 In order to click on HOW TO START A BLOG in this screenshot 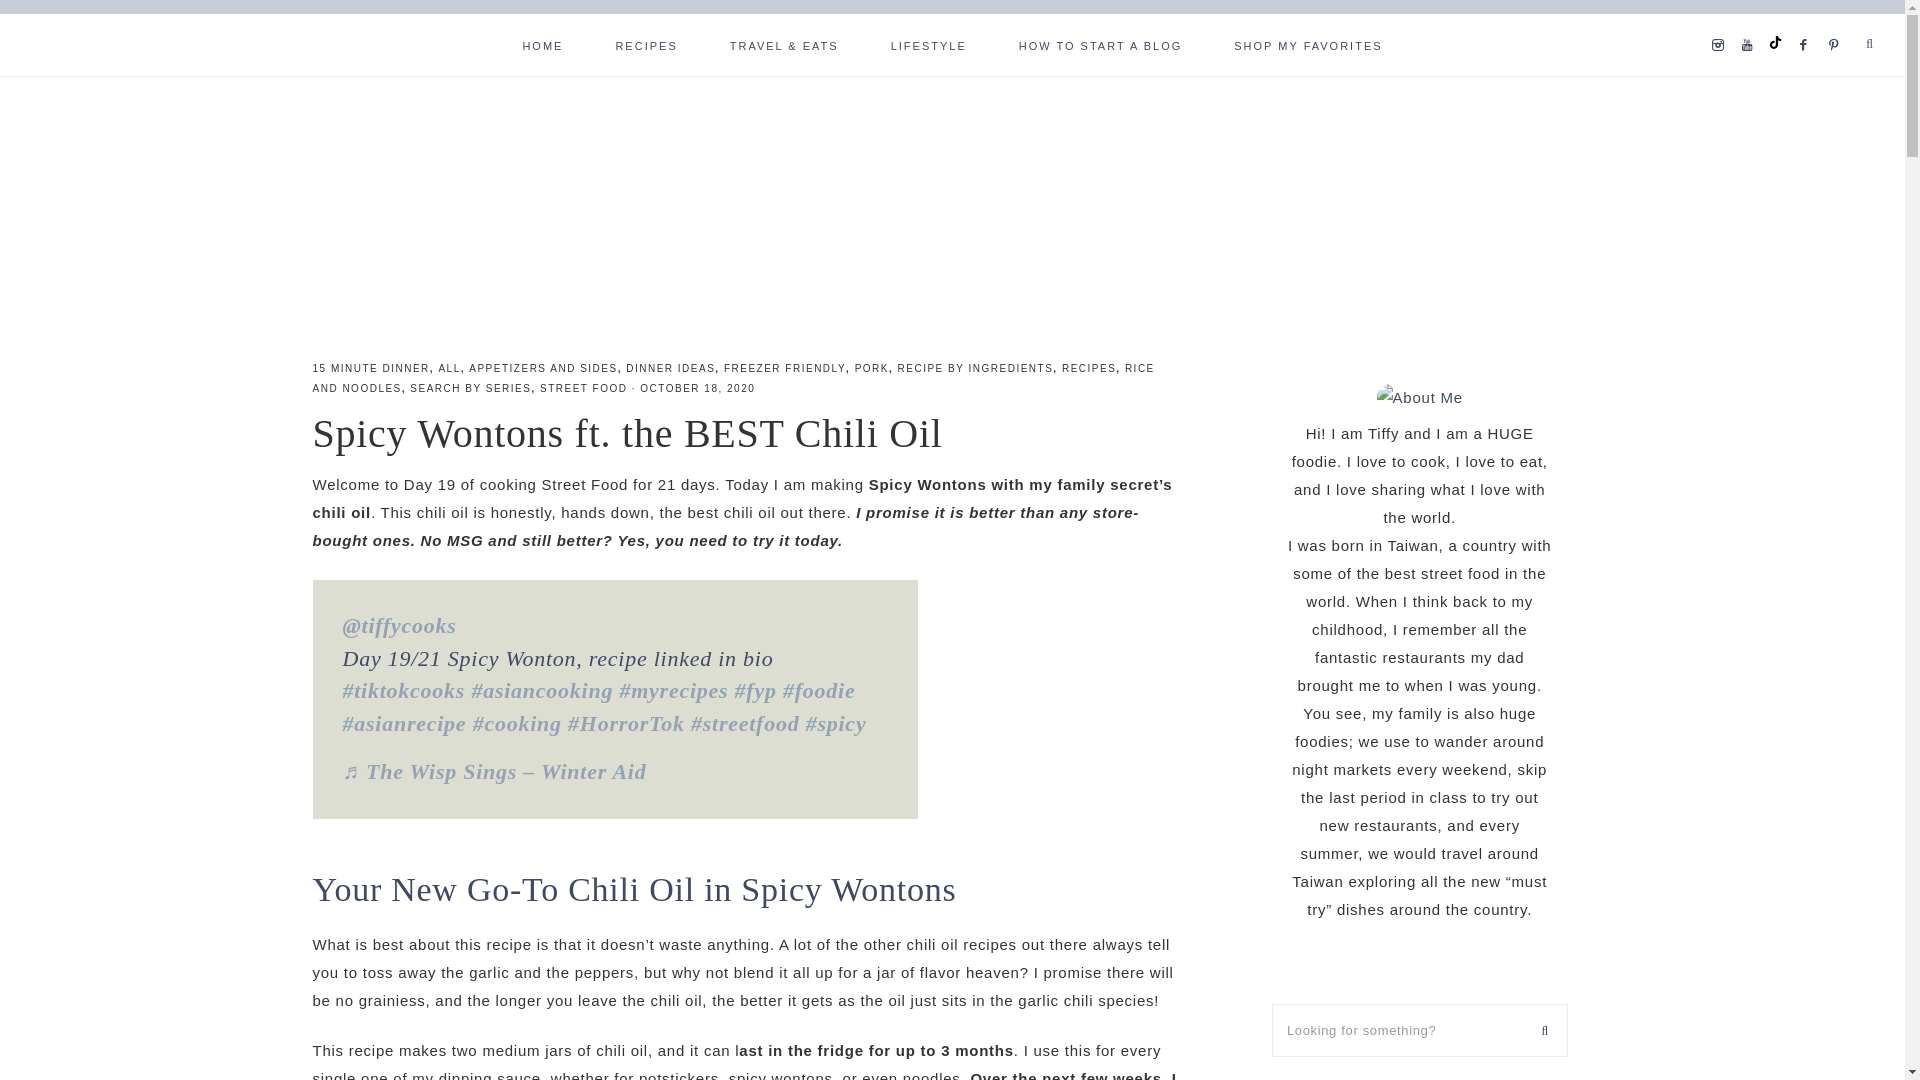, I will do `click(1100, 44)`.